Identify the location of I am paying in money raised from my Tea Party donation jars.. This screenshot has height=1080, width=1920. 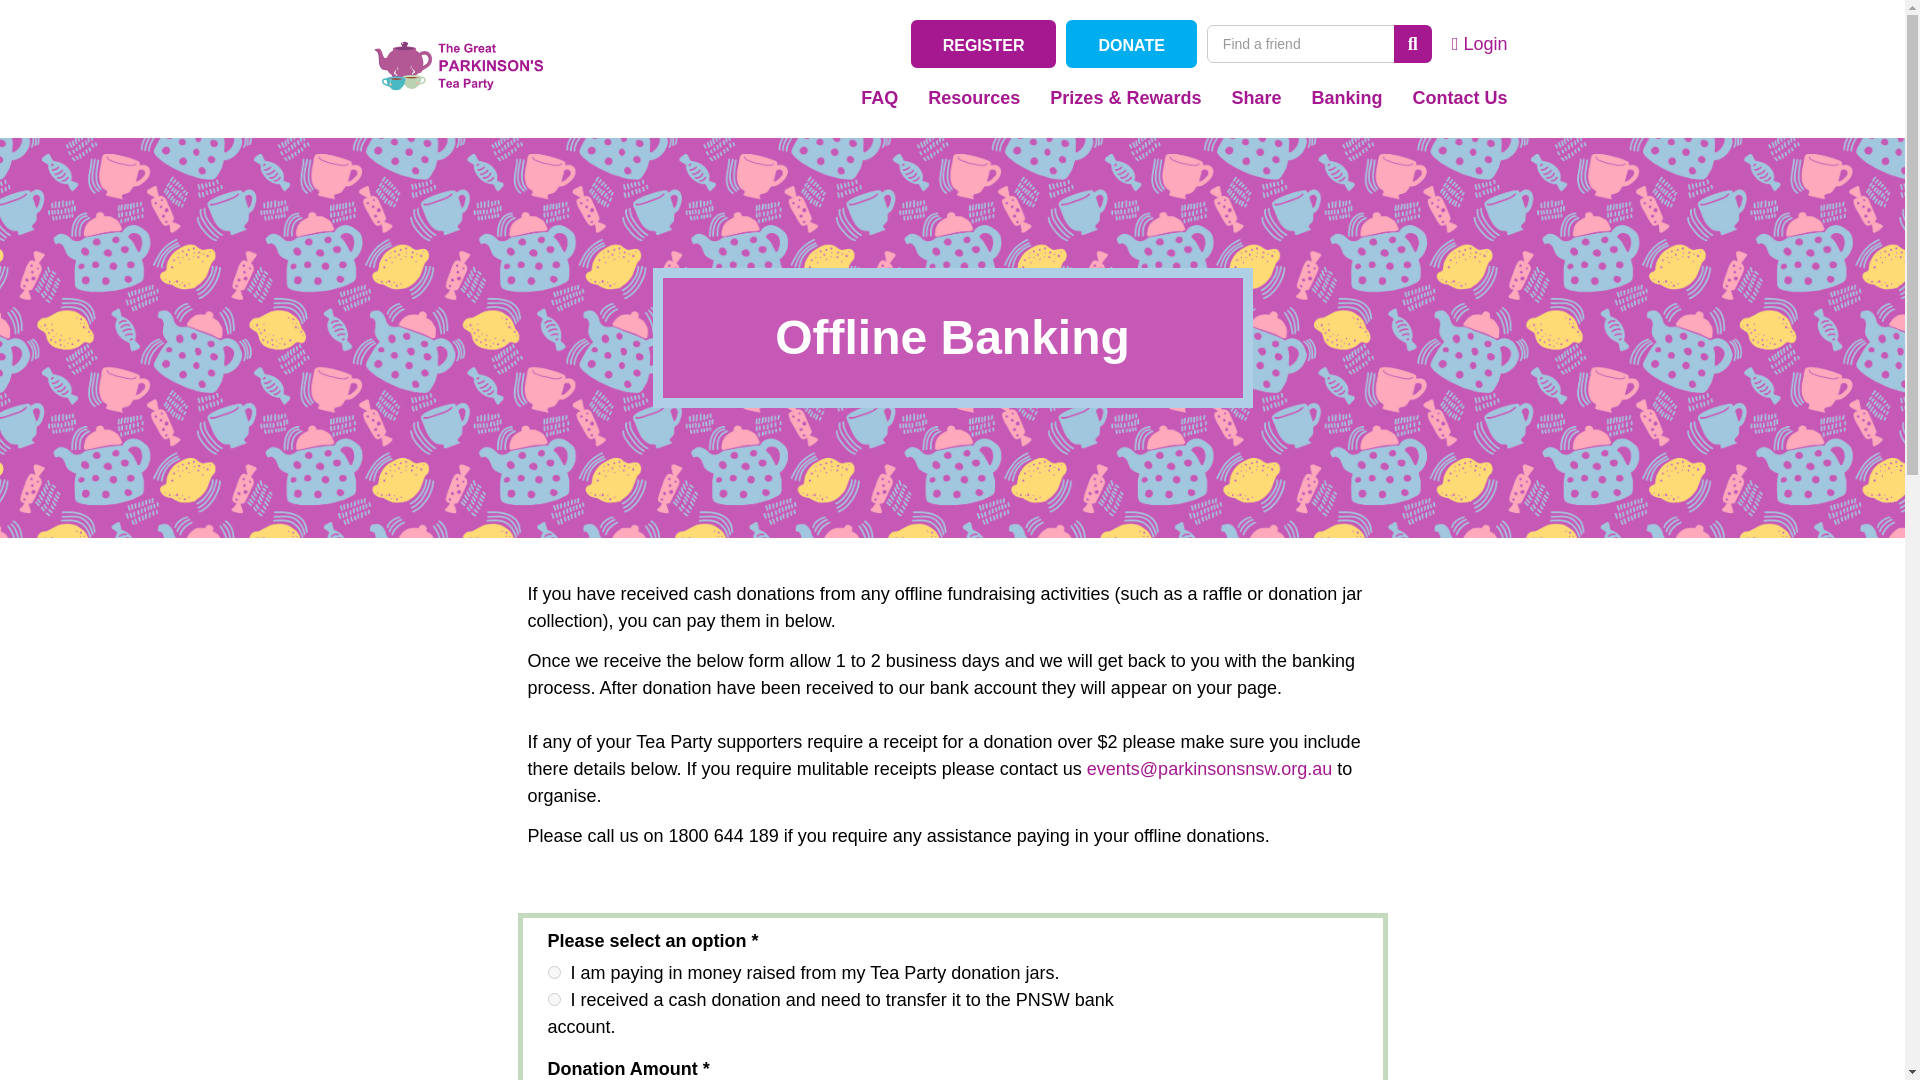
(554, 972).